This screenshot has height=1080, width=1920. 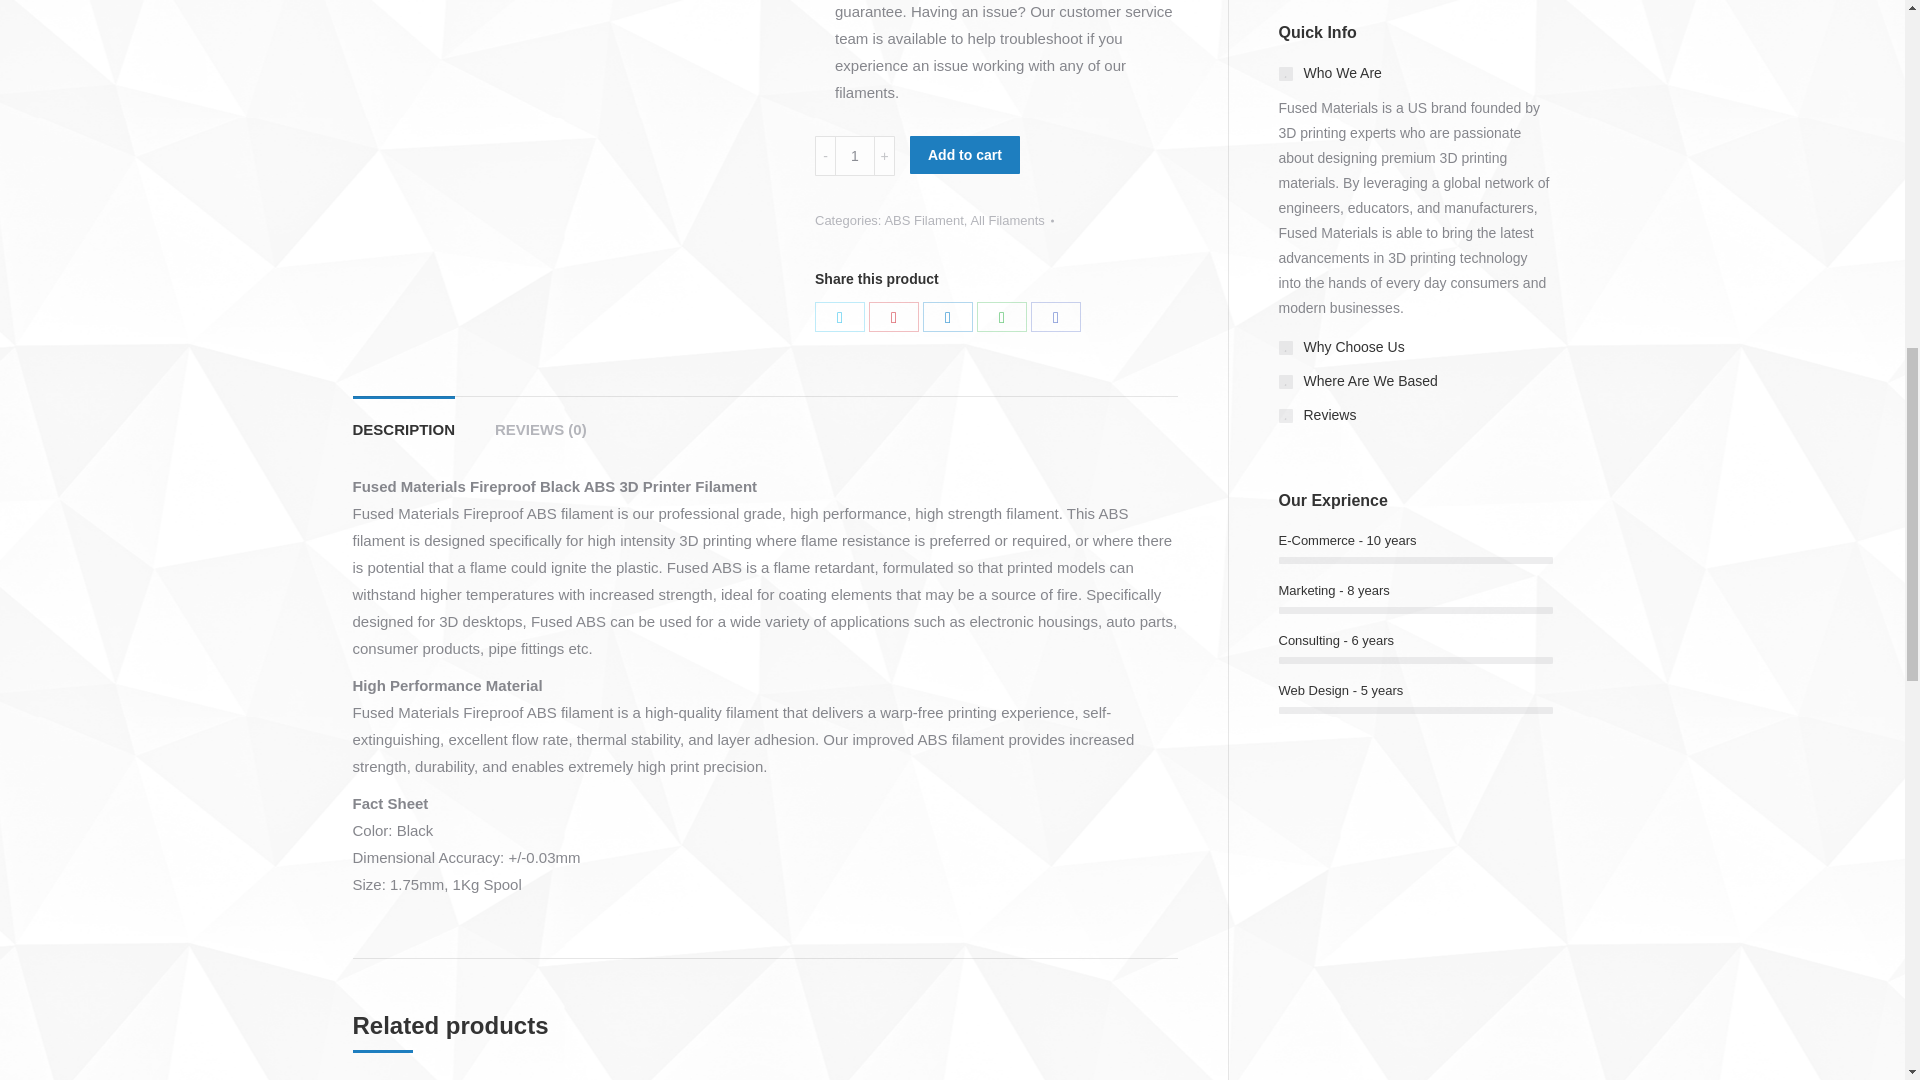 What do you see at coordinates (855, 156) in the screenshot?
I see `Qty` at bounding box center [855, 156].